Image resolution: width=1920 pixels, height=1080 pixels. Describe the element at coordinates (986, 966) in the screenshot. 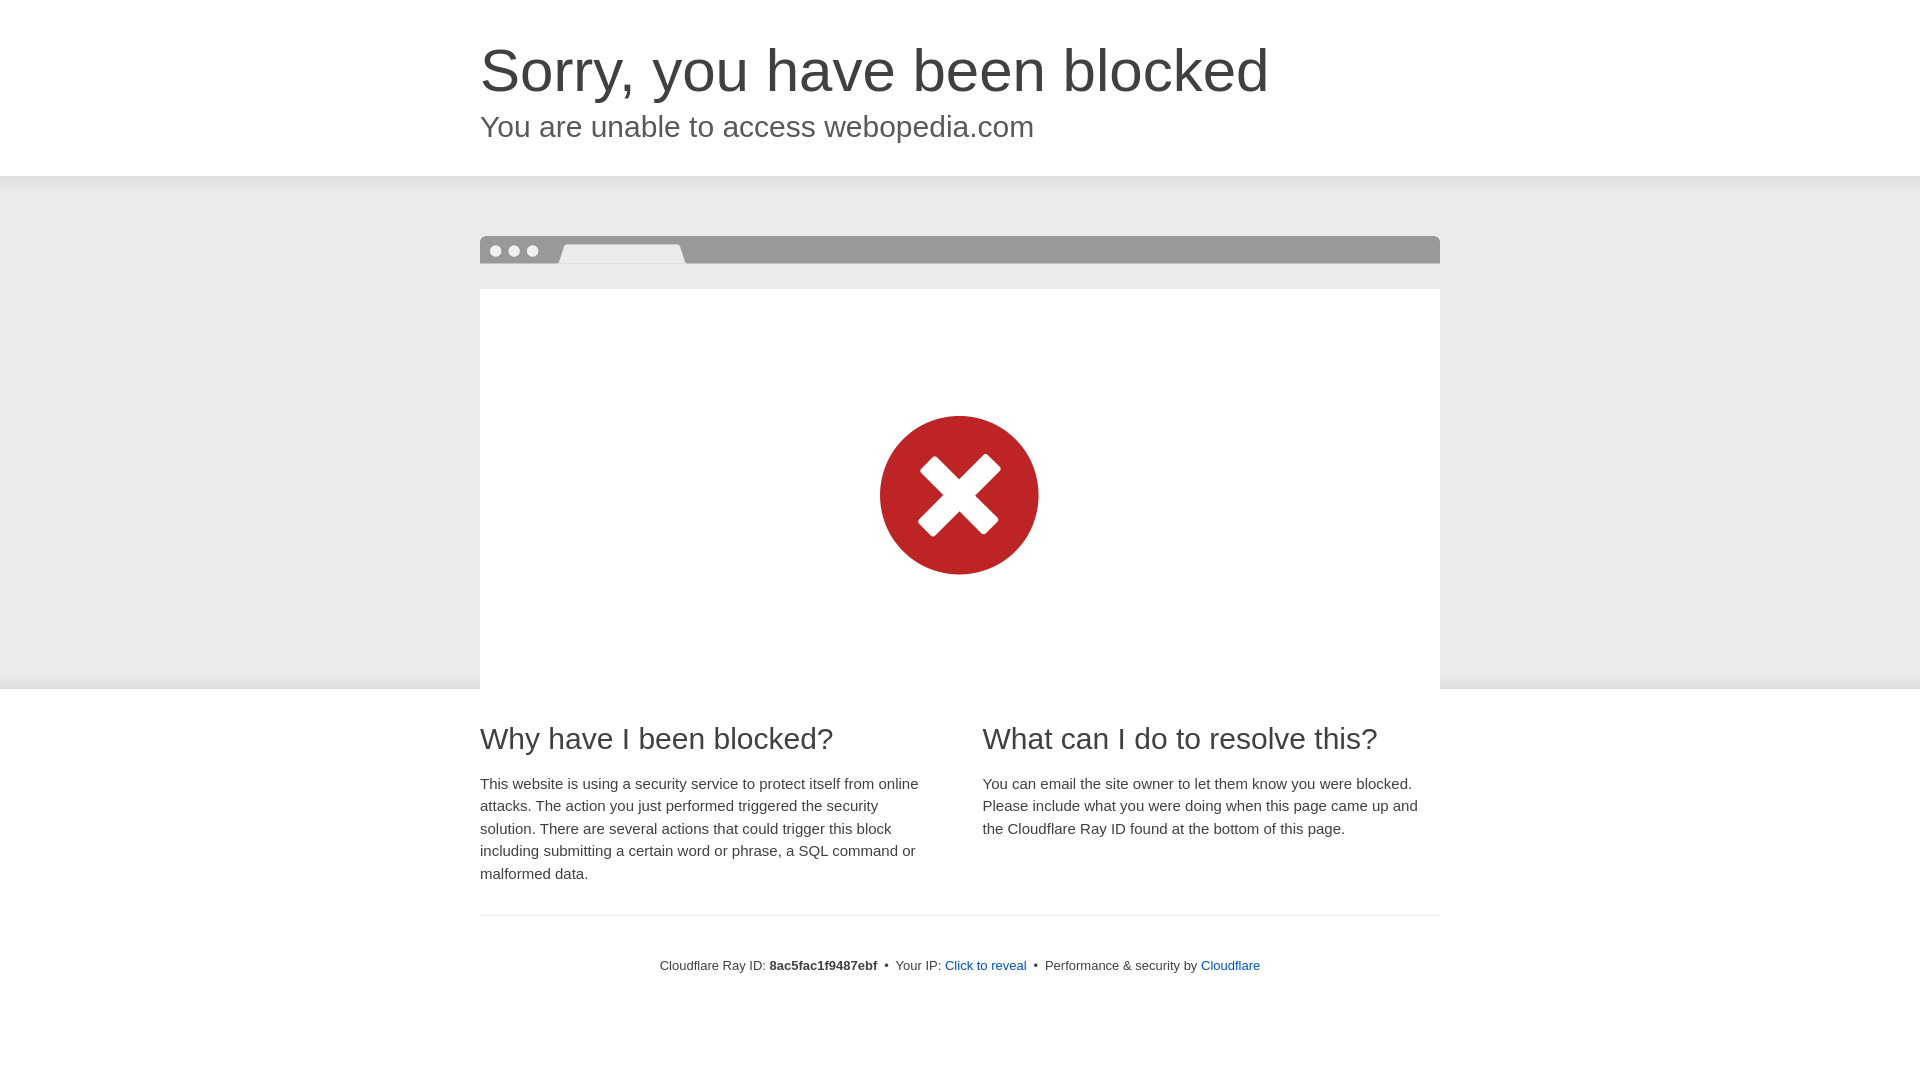

I see `Click to reveal` at that location.